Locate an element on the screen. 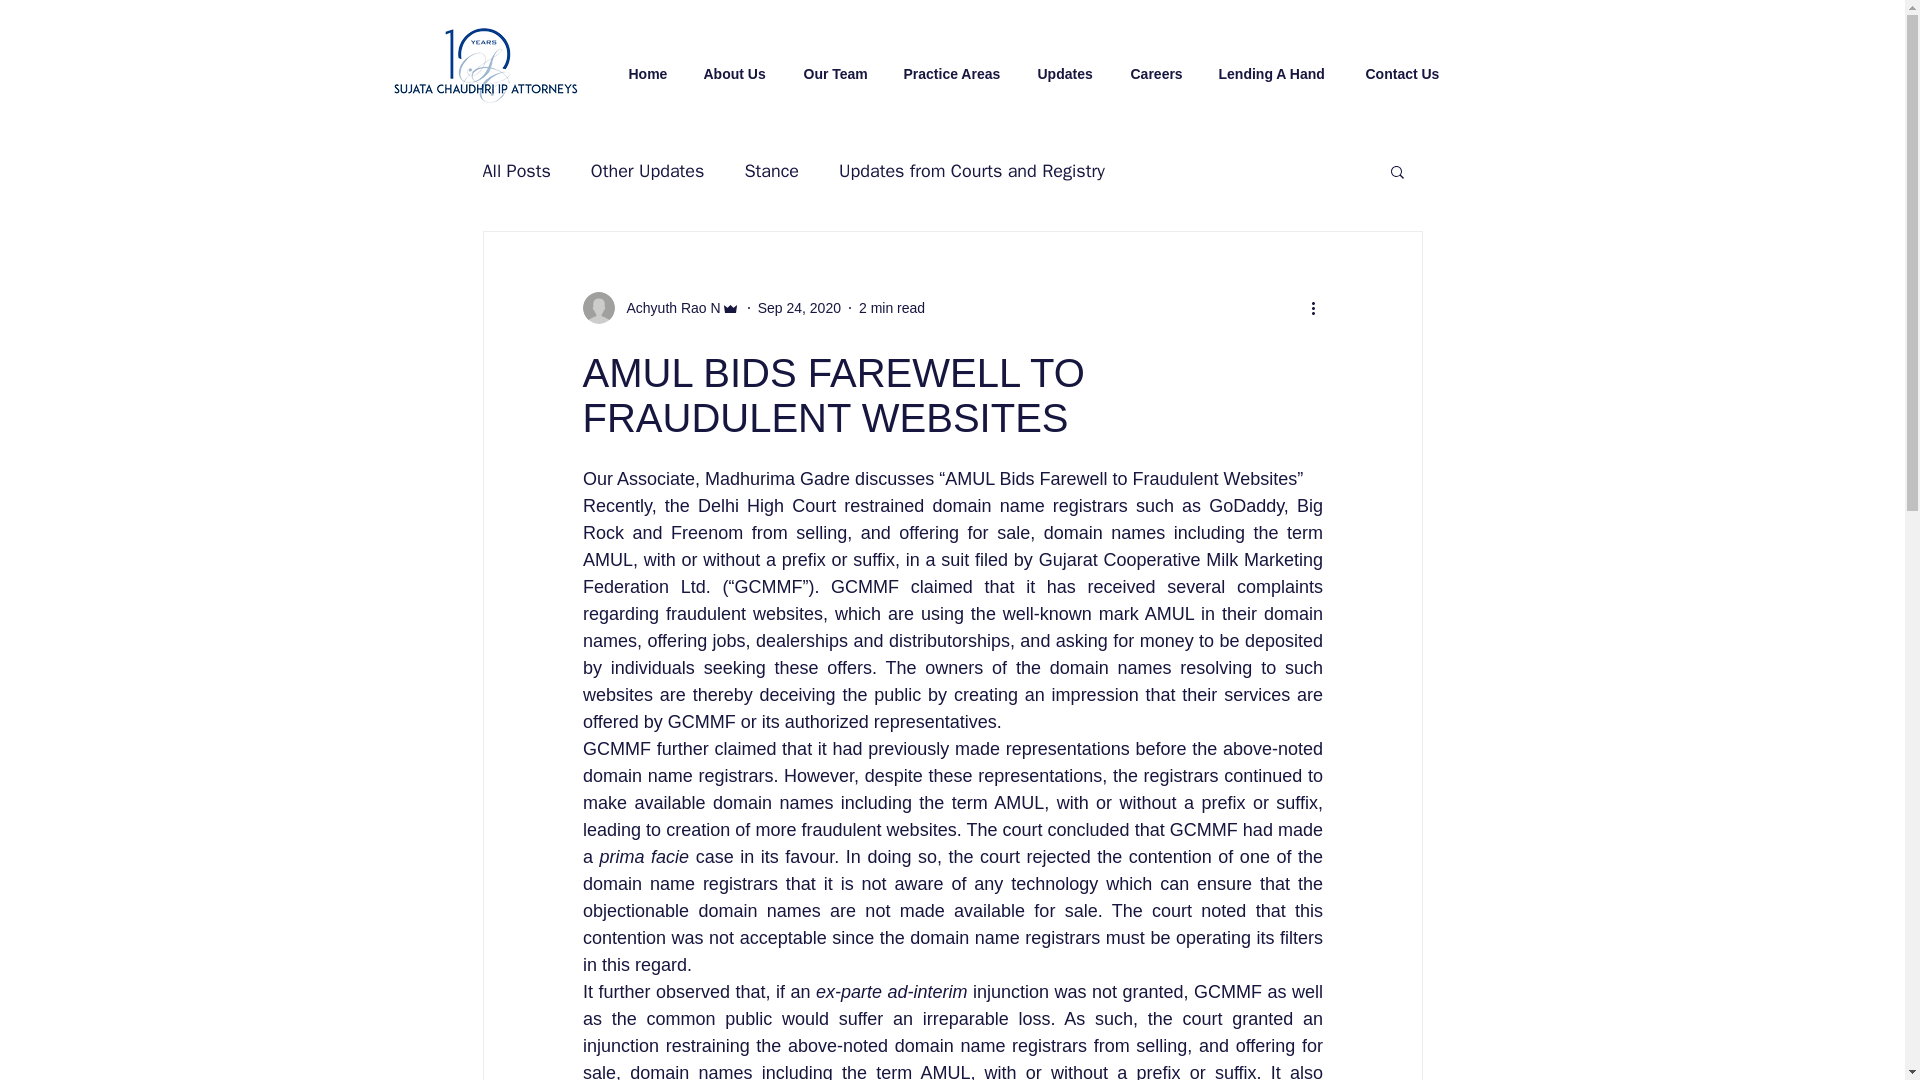  Achyuth Rao N is located at coordinates (660, 308).